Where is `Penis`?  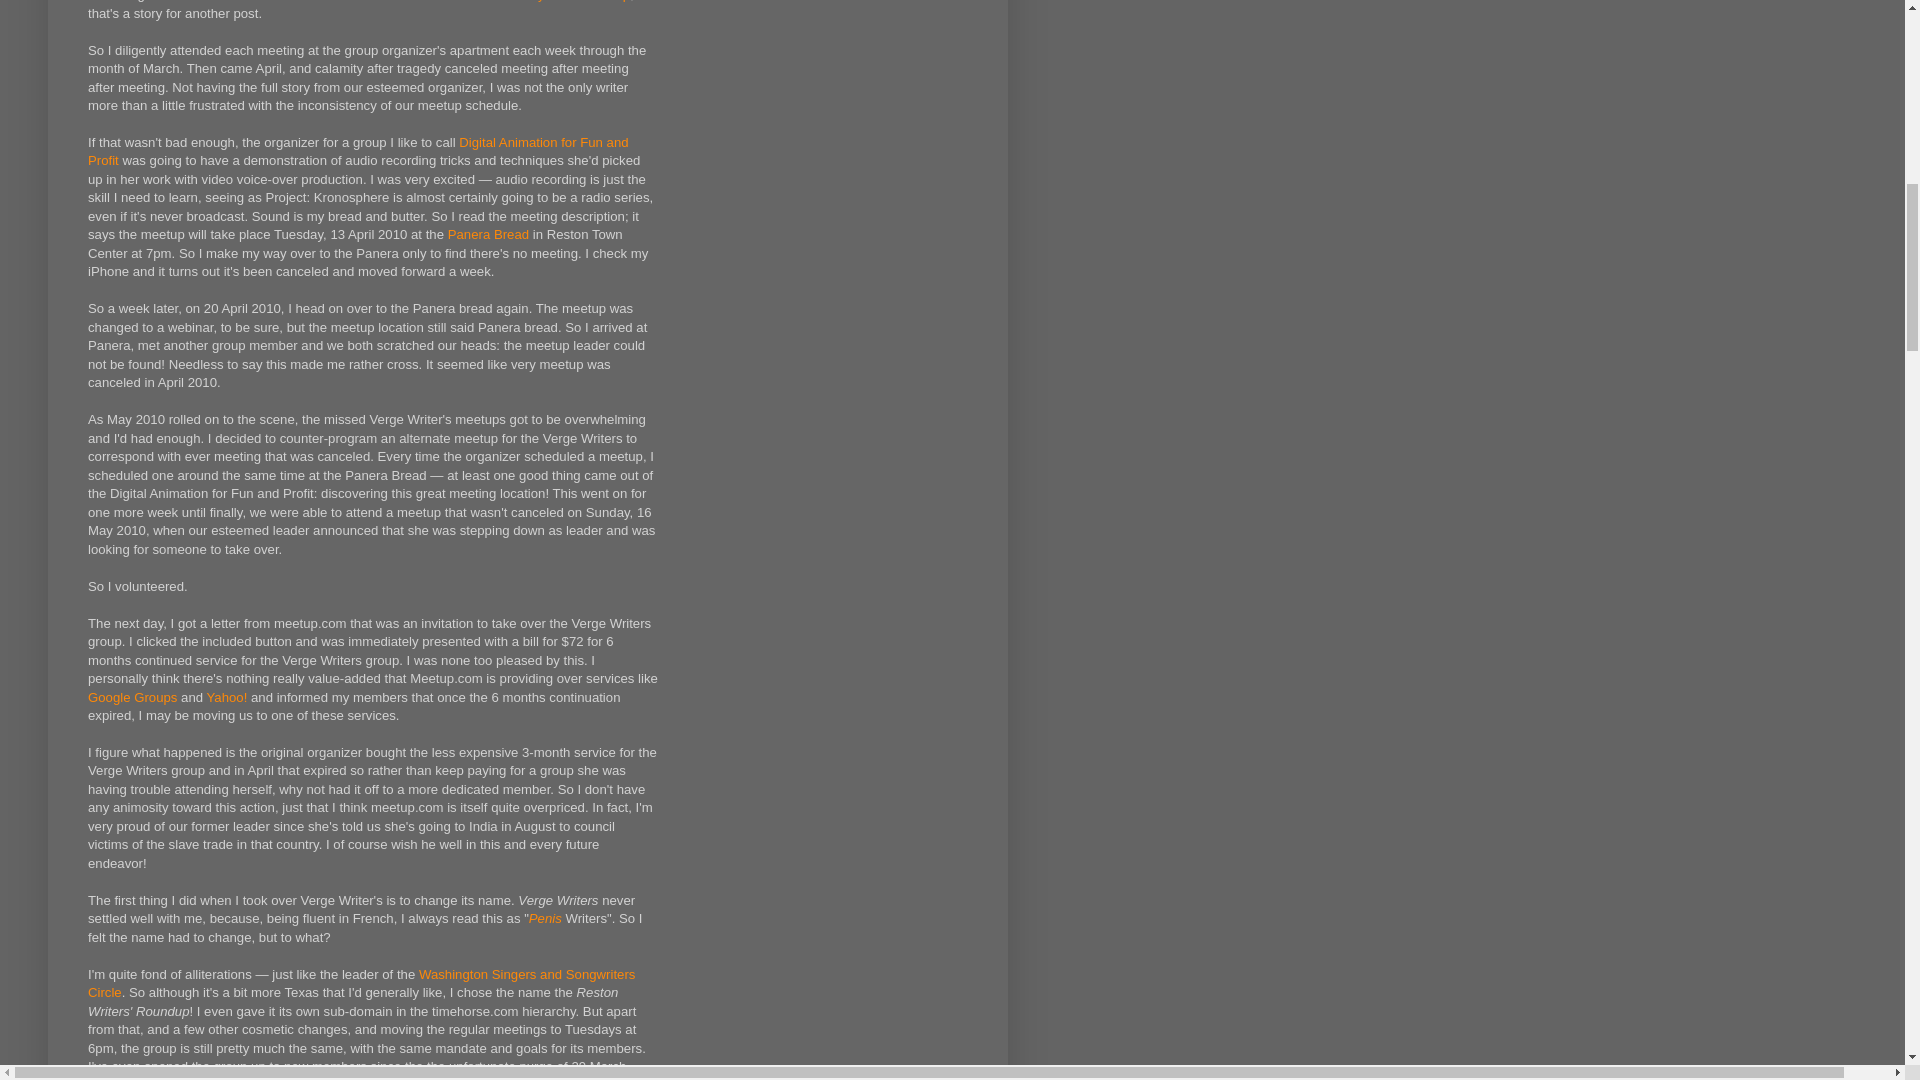 Penis is located at coordinates (546, 918).